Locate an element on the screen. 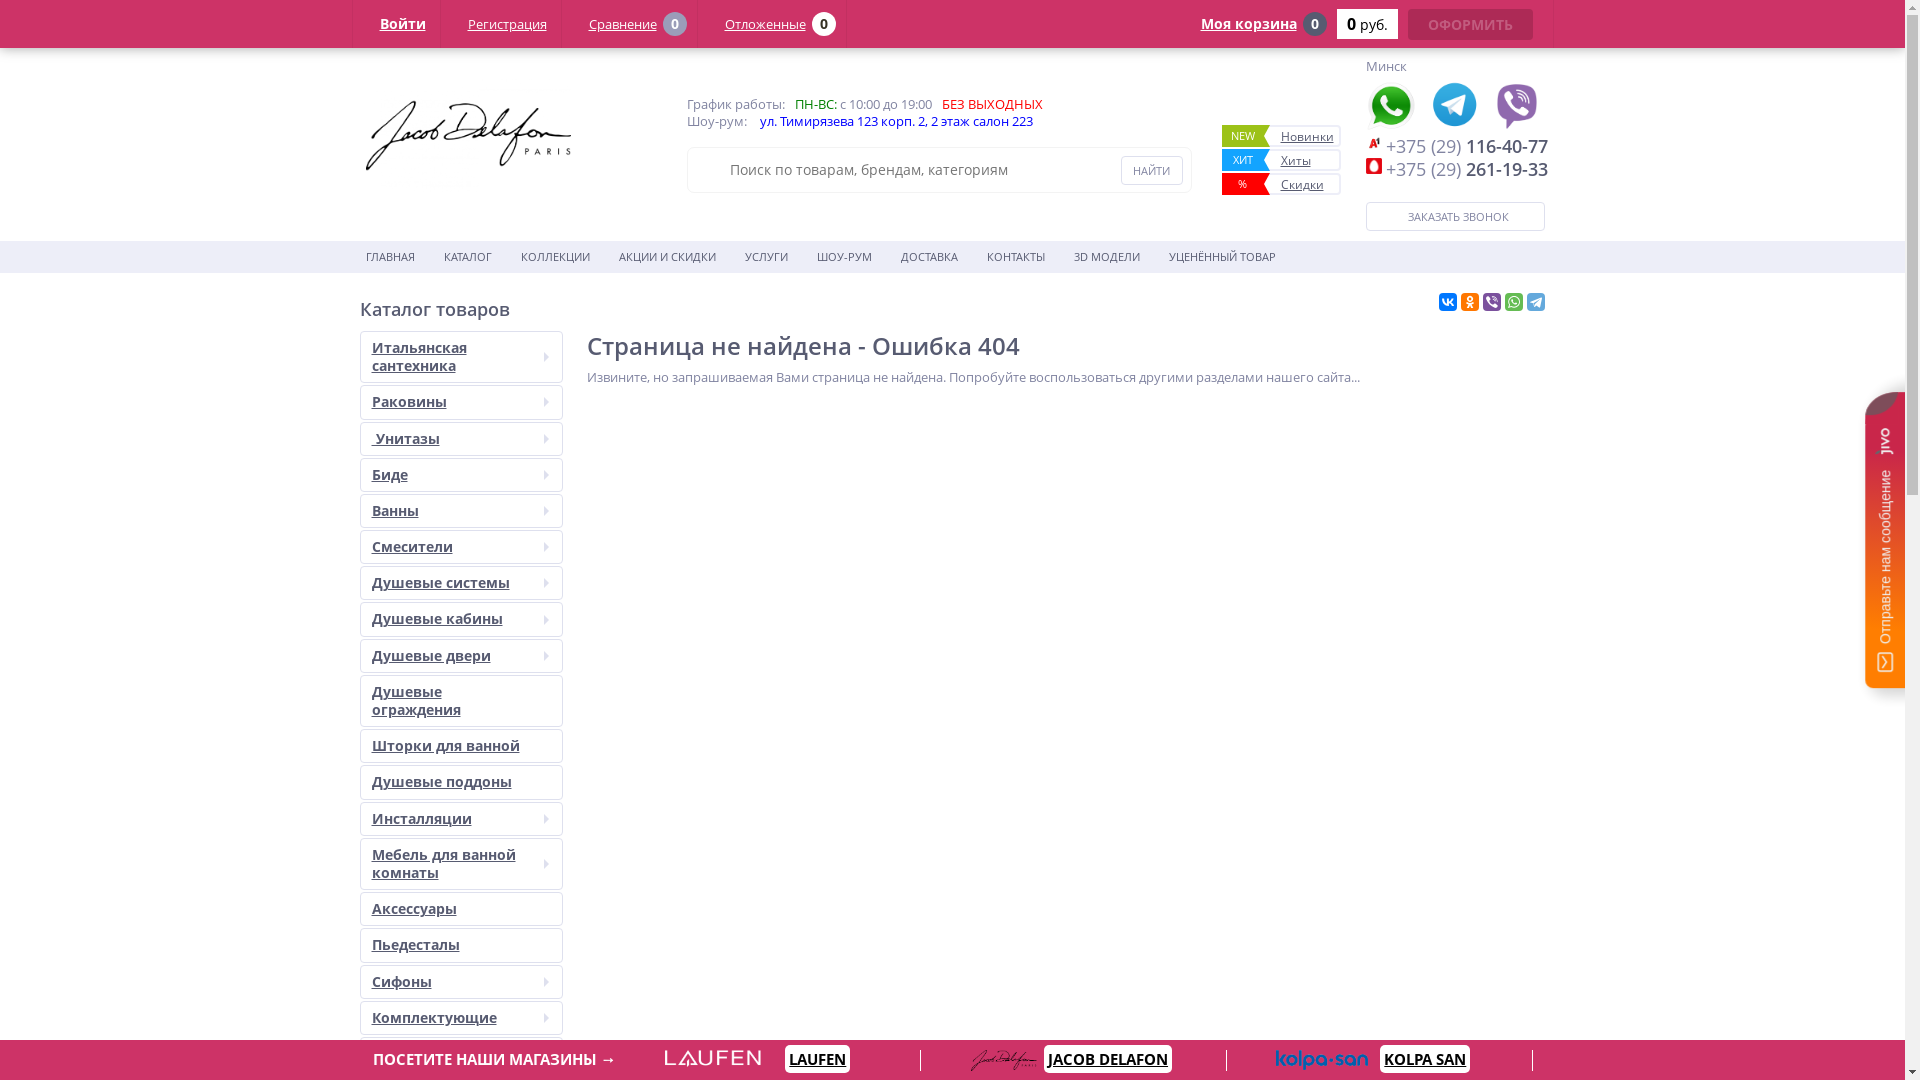 The image size is (1920, 1080). Viber is located at coordinates (1491, 302).